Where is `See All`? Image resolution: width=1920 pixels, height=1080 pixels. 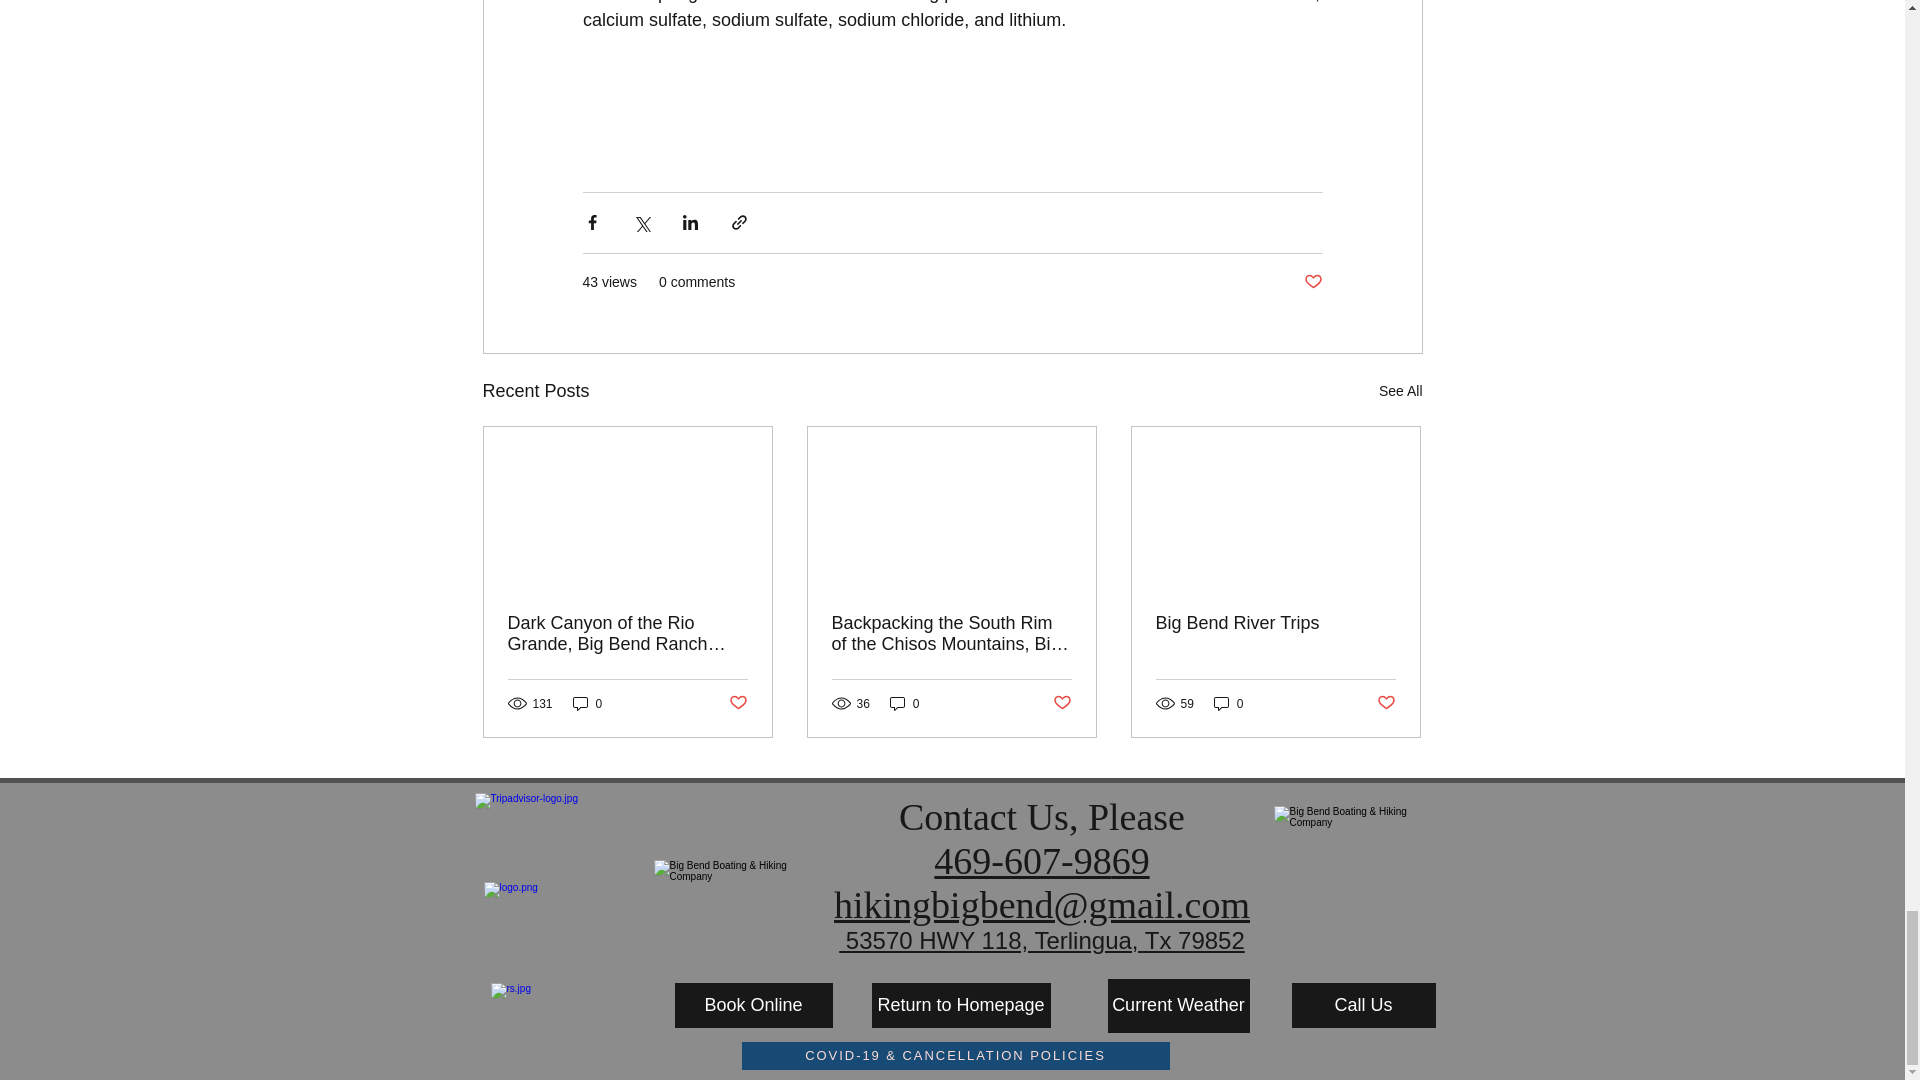 See All is located at coordinates (1400, 391).